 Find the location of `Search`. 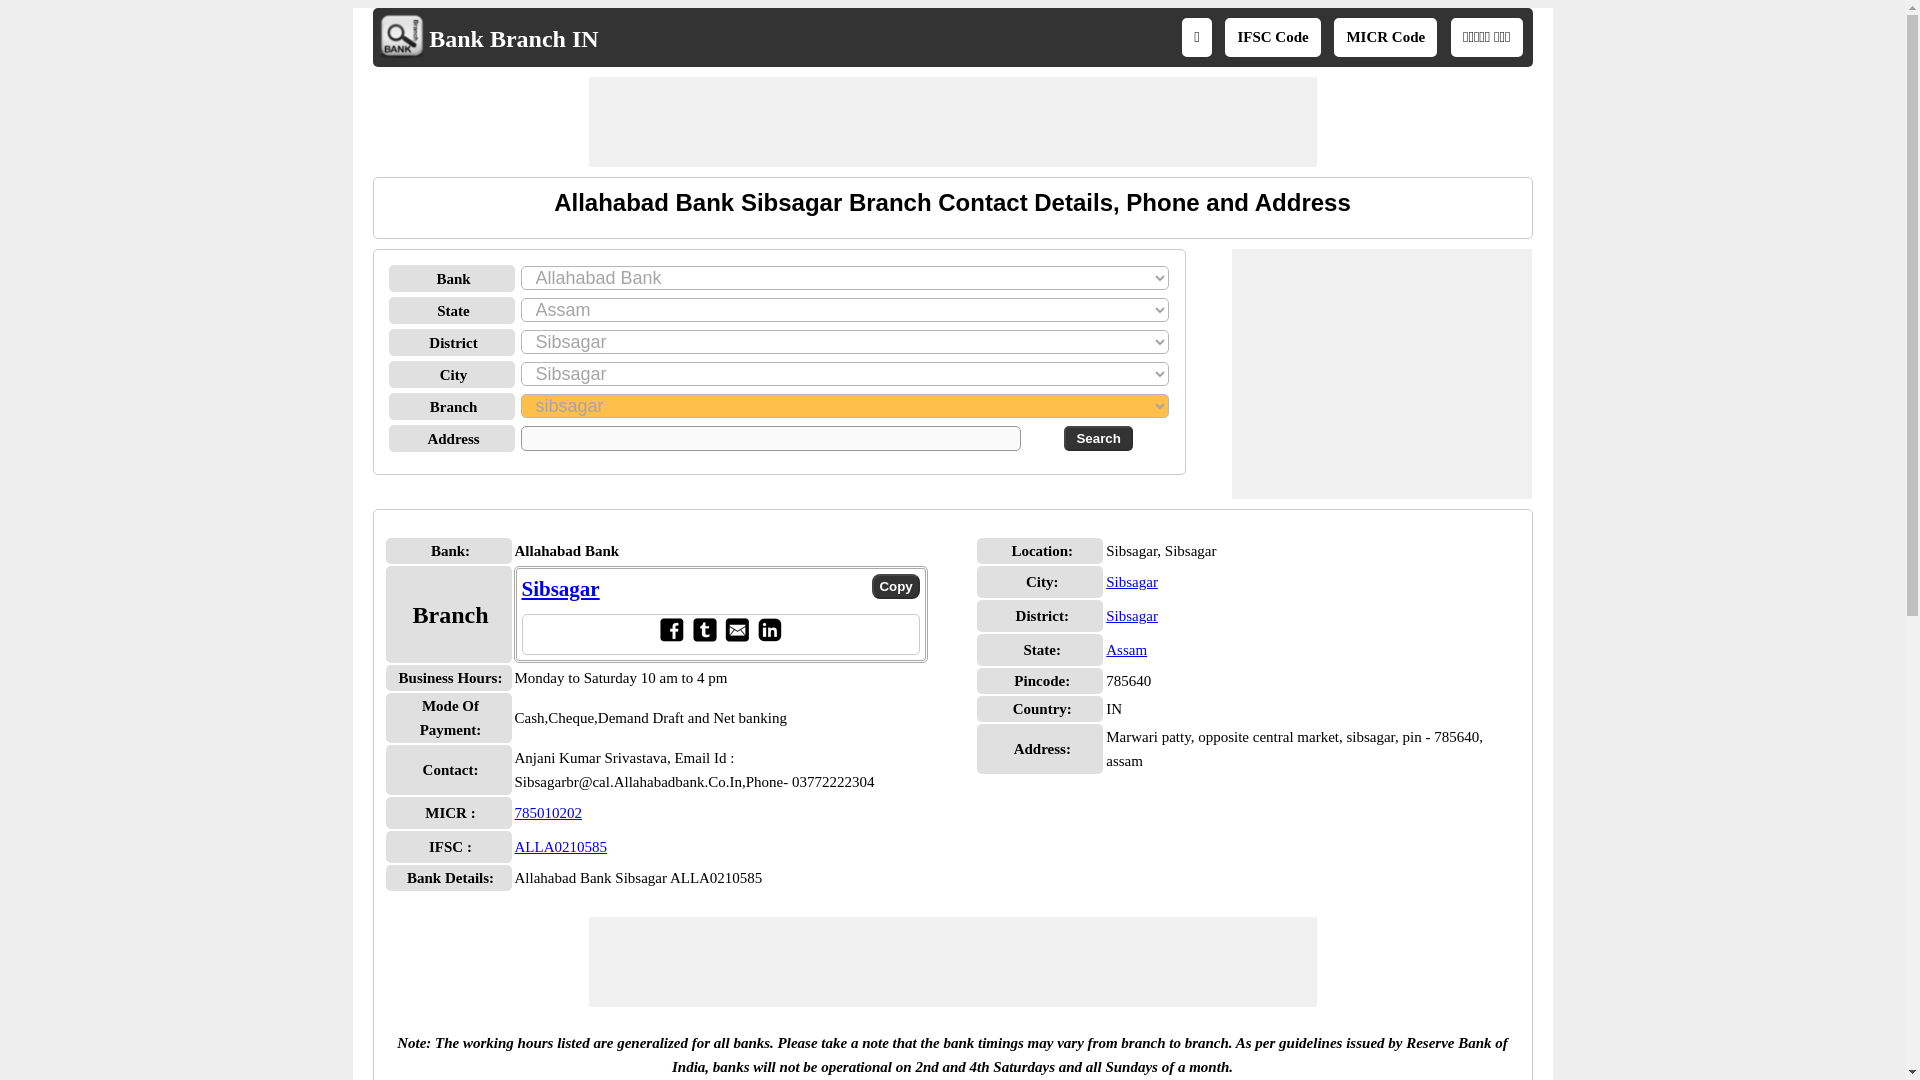

Search is located at coordinates (1098, 438).